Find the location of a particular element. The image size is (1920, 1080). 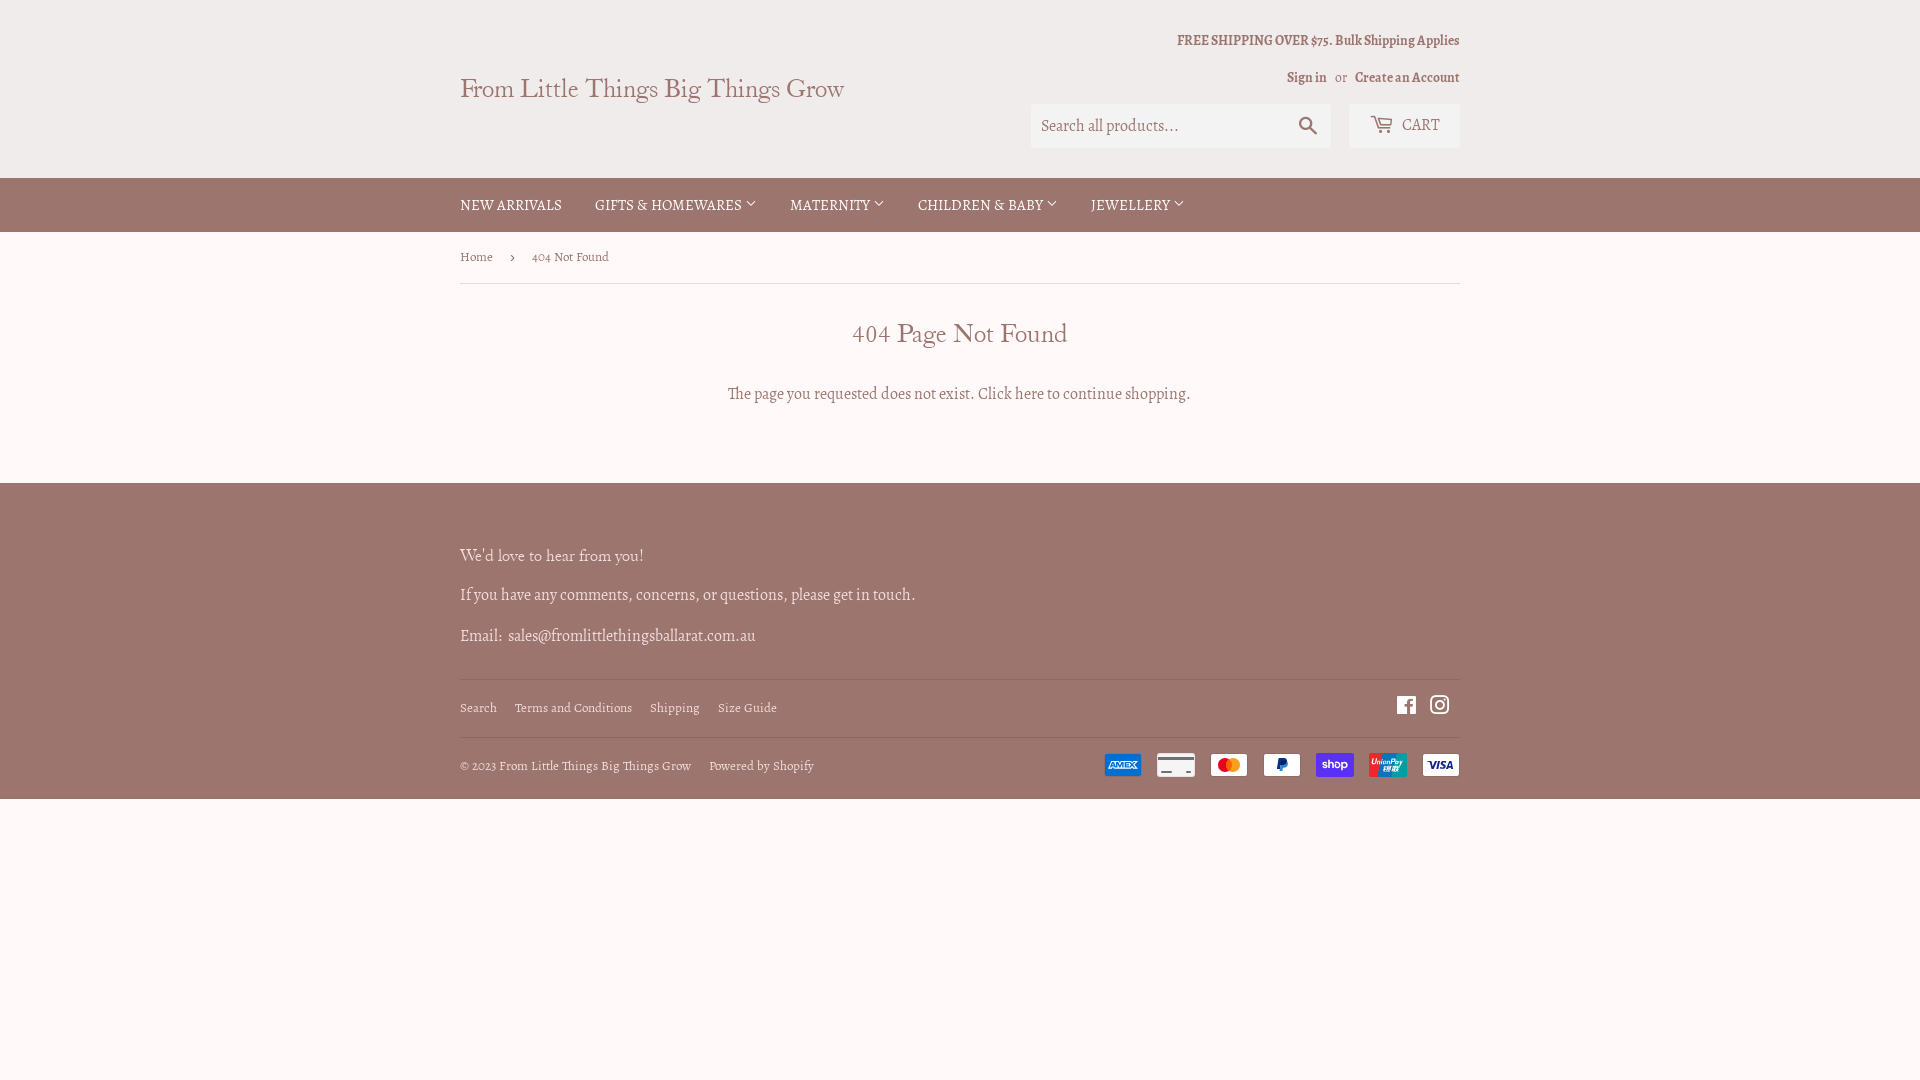

MATERNITY is located at coordinates (838, 205).